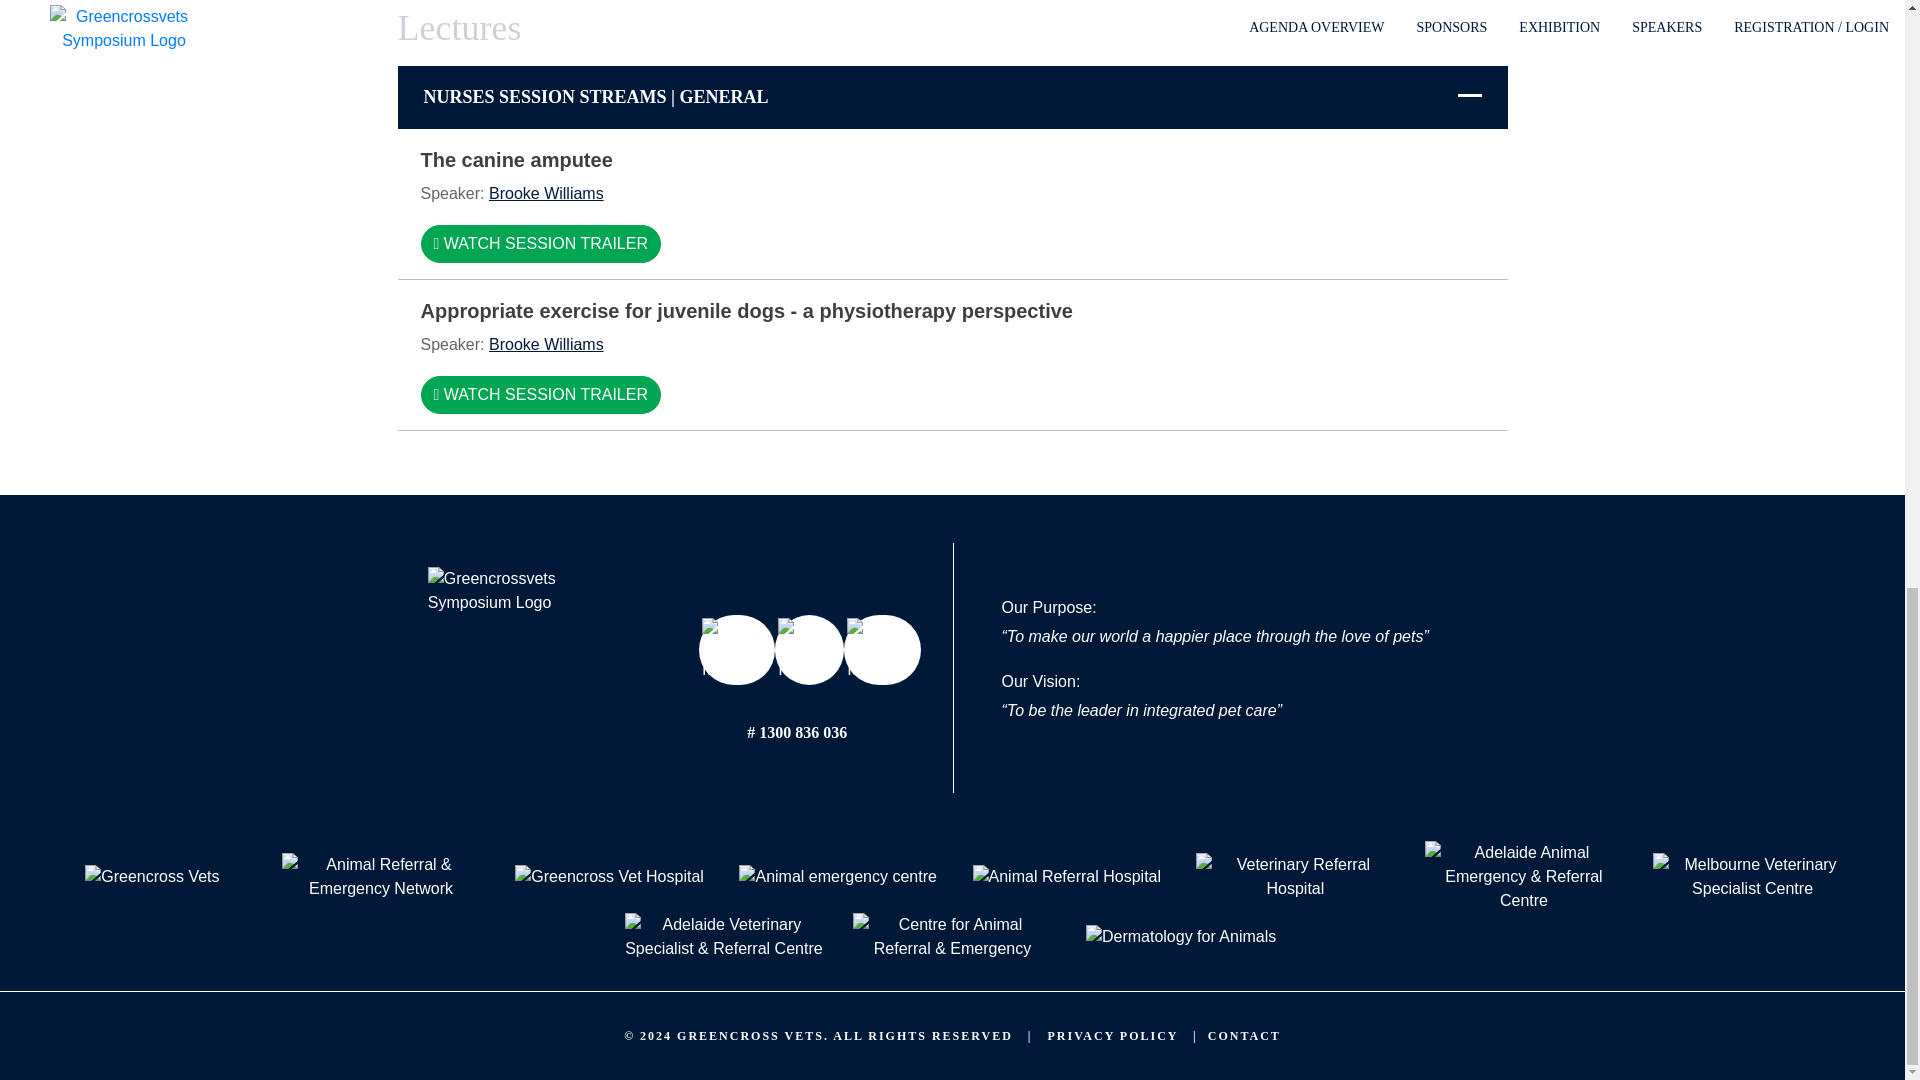 The width and height of the screenshot is (1920, 1080). What do you see at coordinates (882, 649) in the screenshot?
I see `Instagram` at bounding box center [882, 649].